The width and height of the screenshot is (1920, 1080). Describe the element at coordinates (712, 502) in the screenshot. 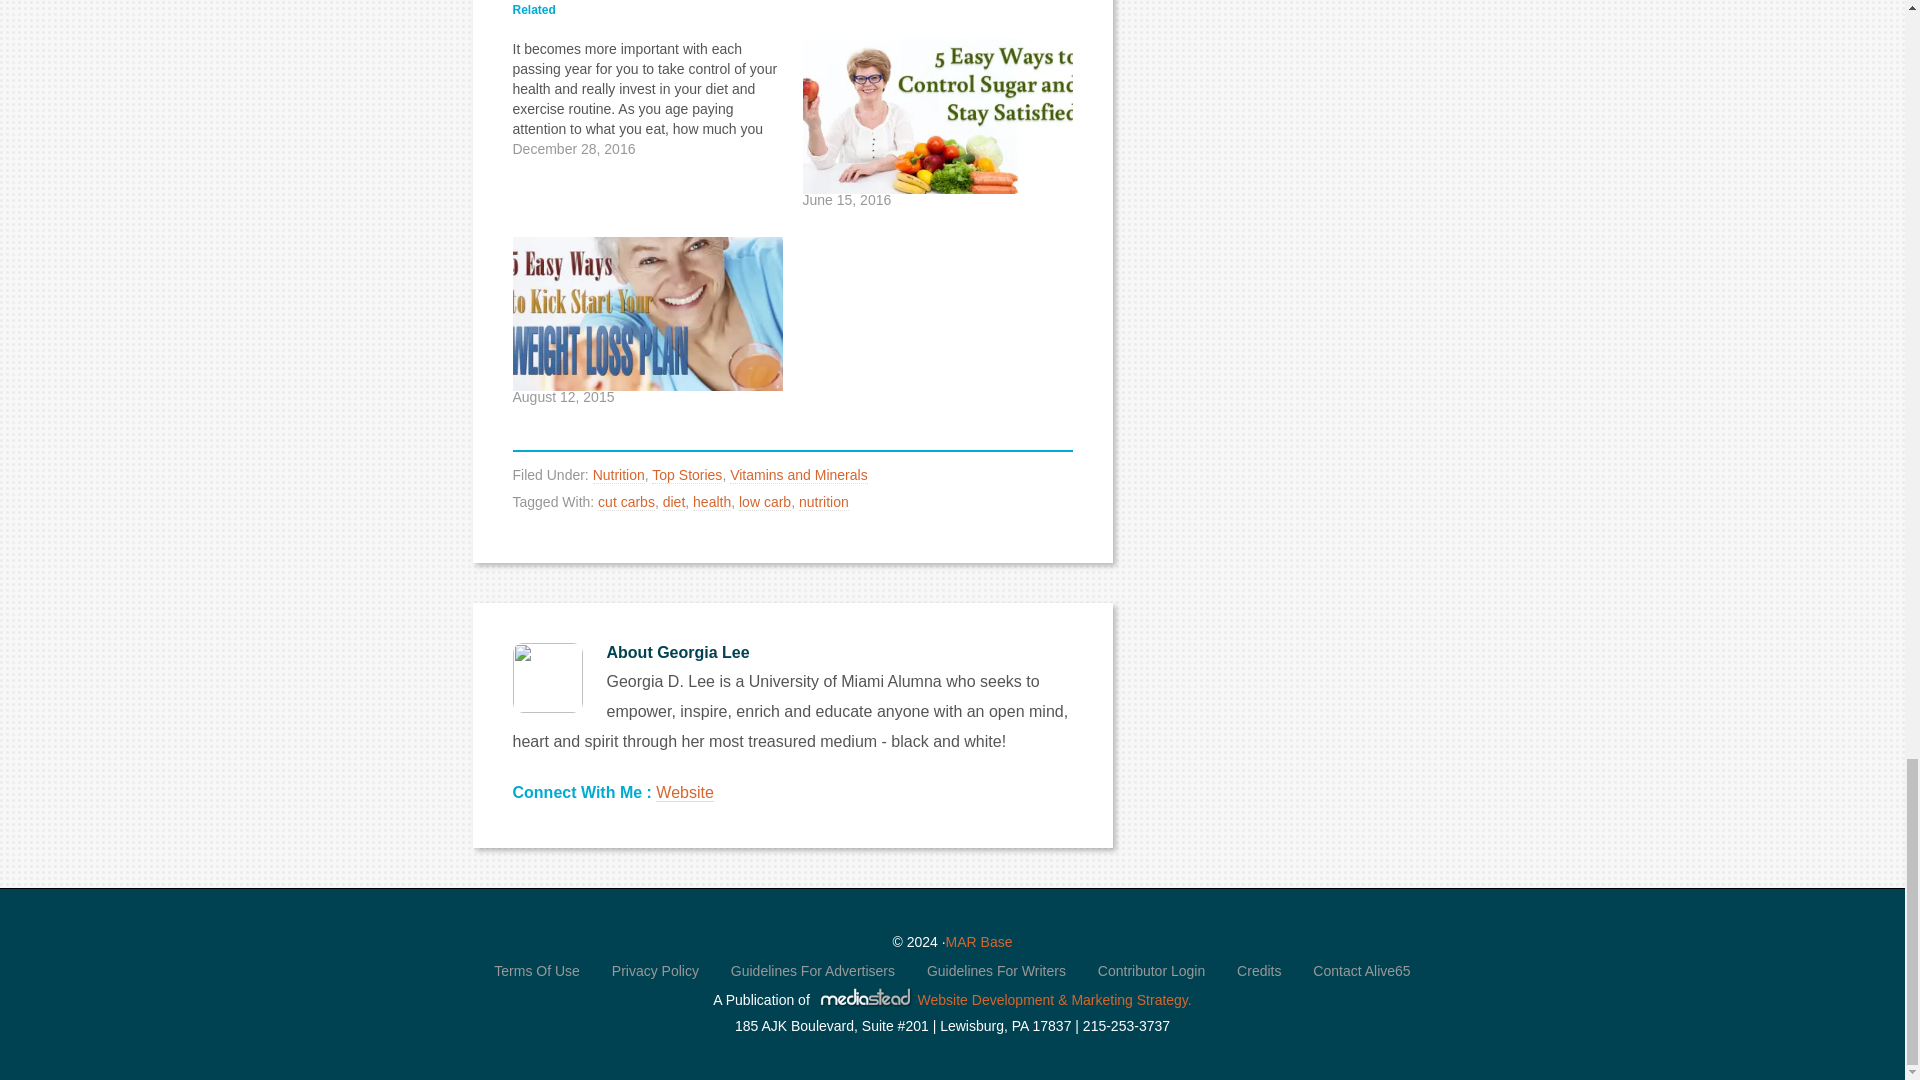

I see `health` at that location.